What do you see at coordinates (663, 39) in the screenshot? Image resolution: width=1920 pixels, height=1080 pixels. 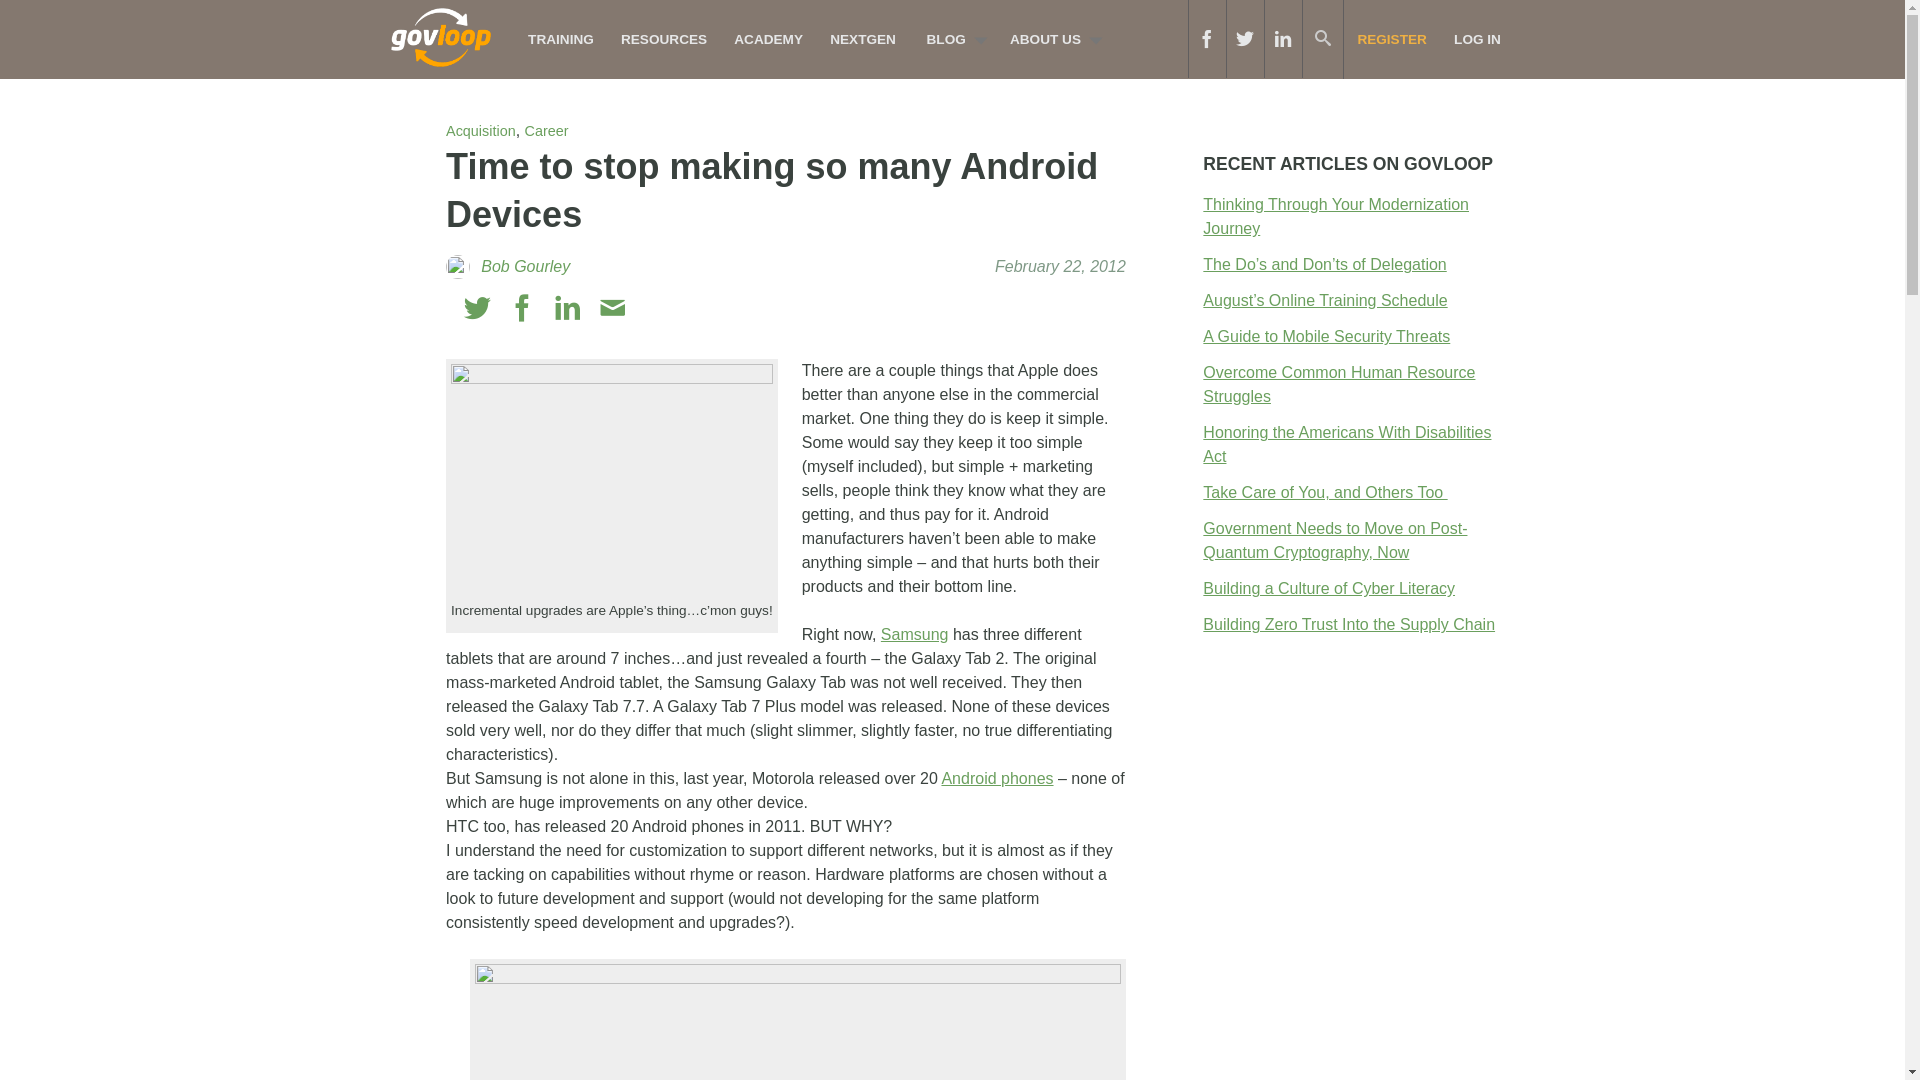 I see `RESOURCES` at bounding box center [663, 39].